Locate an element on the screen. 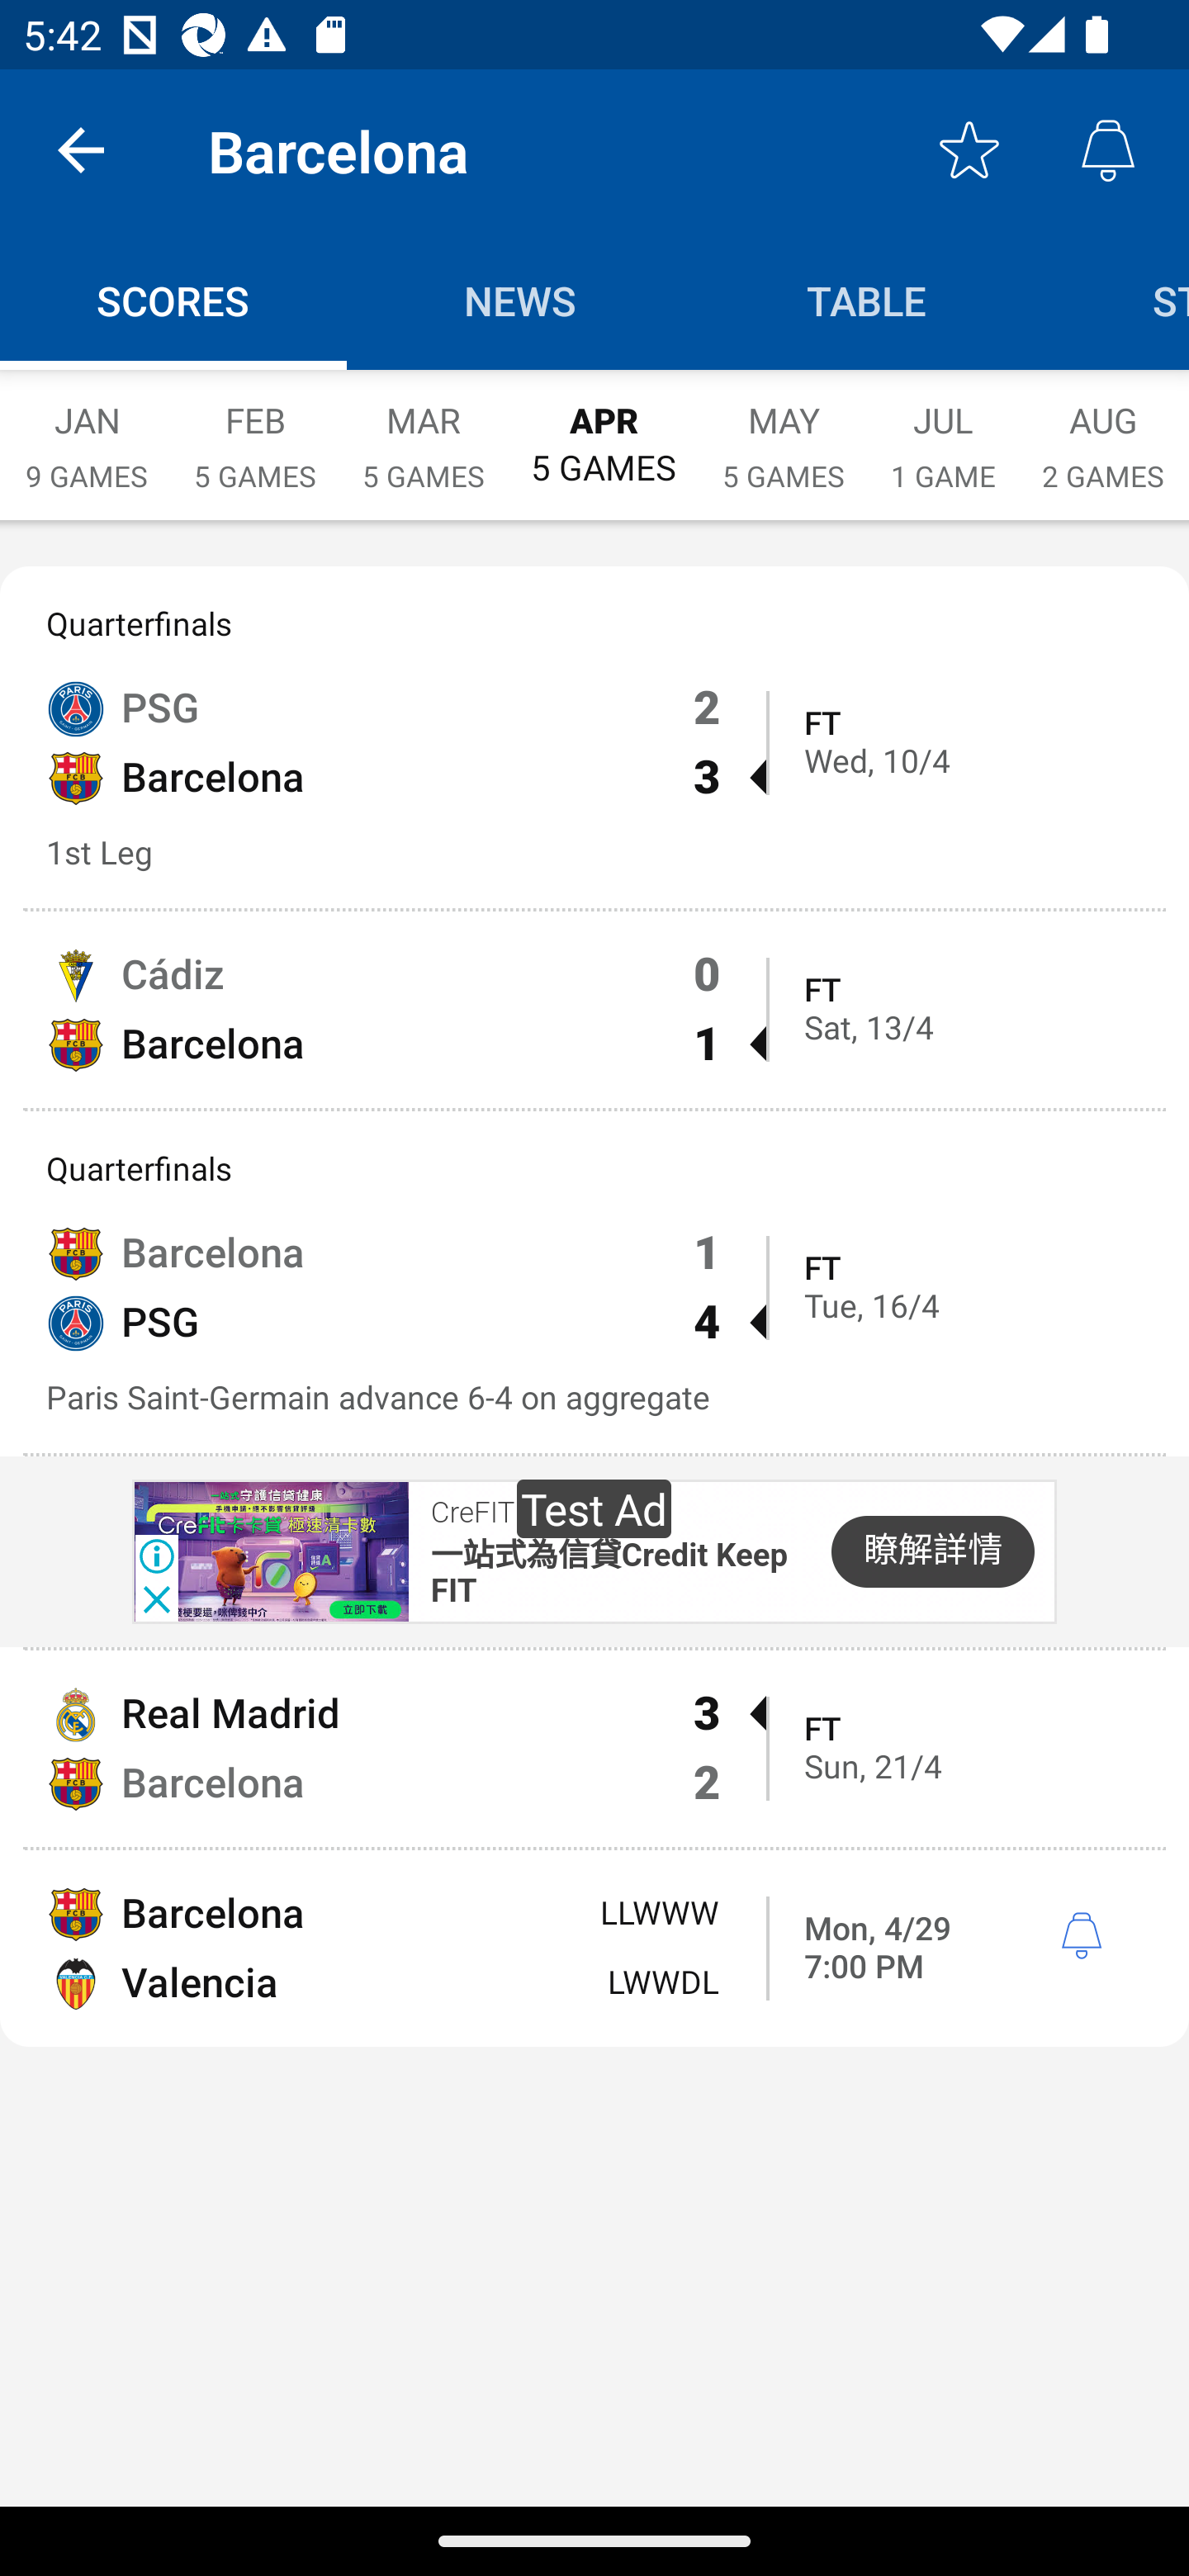 The height and width of the screenshot is (2576, 1189). 一站式為信貸Credit Keep FIT 一站式為信貸Credit Keep FIT is located at coordinates (609, 1575).